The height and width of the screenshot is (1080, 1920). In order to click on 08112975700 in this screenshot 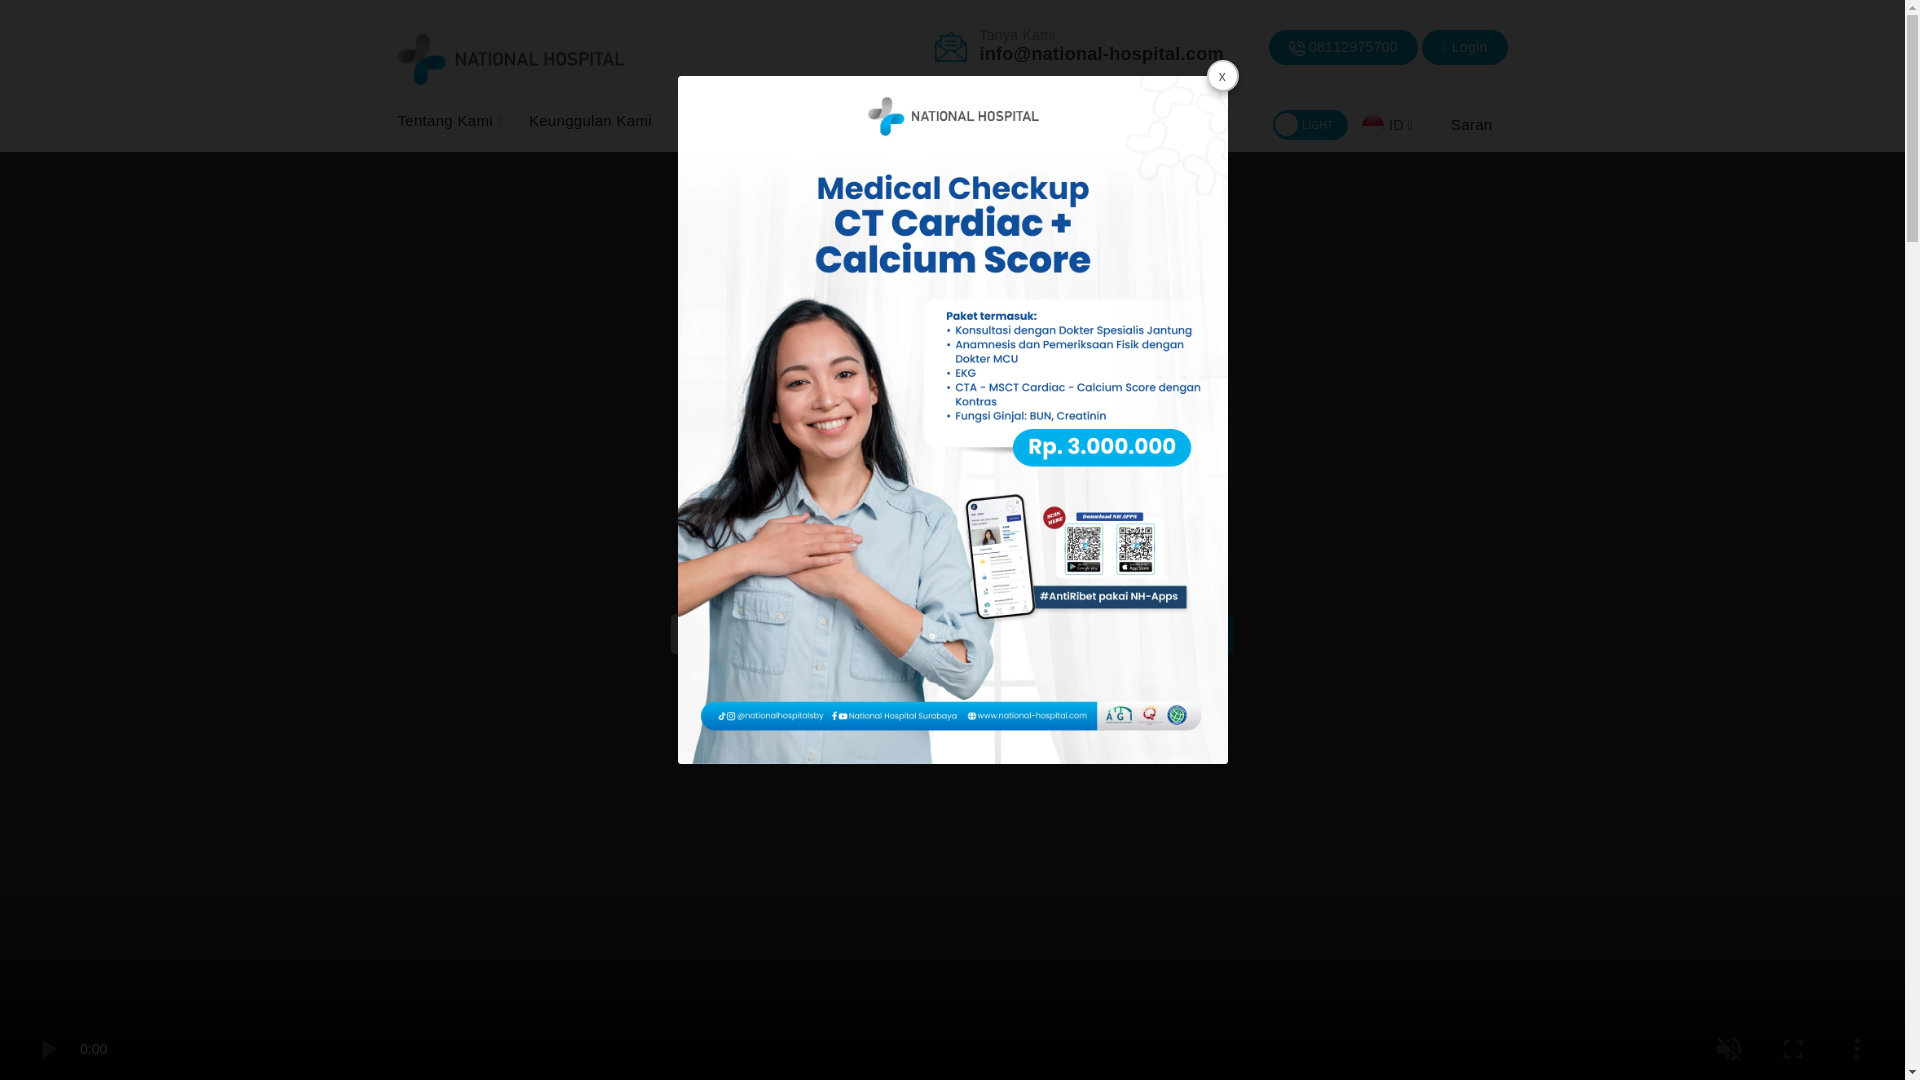, I will do `click(1346, 46)`.